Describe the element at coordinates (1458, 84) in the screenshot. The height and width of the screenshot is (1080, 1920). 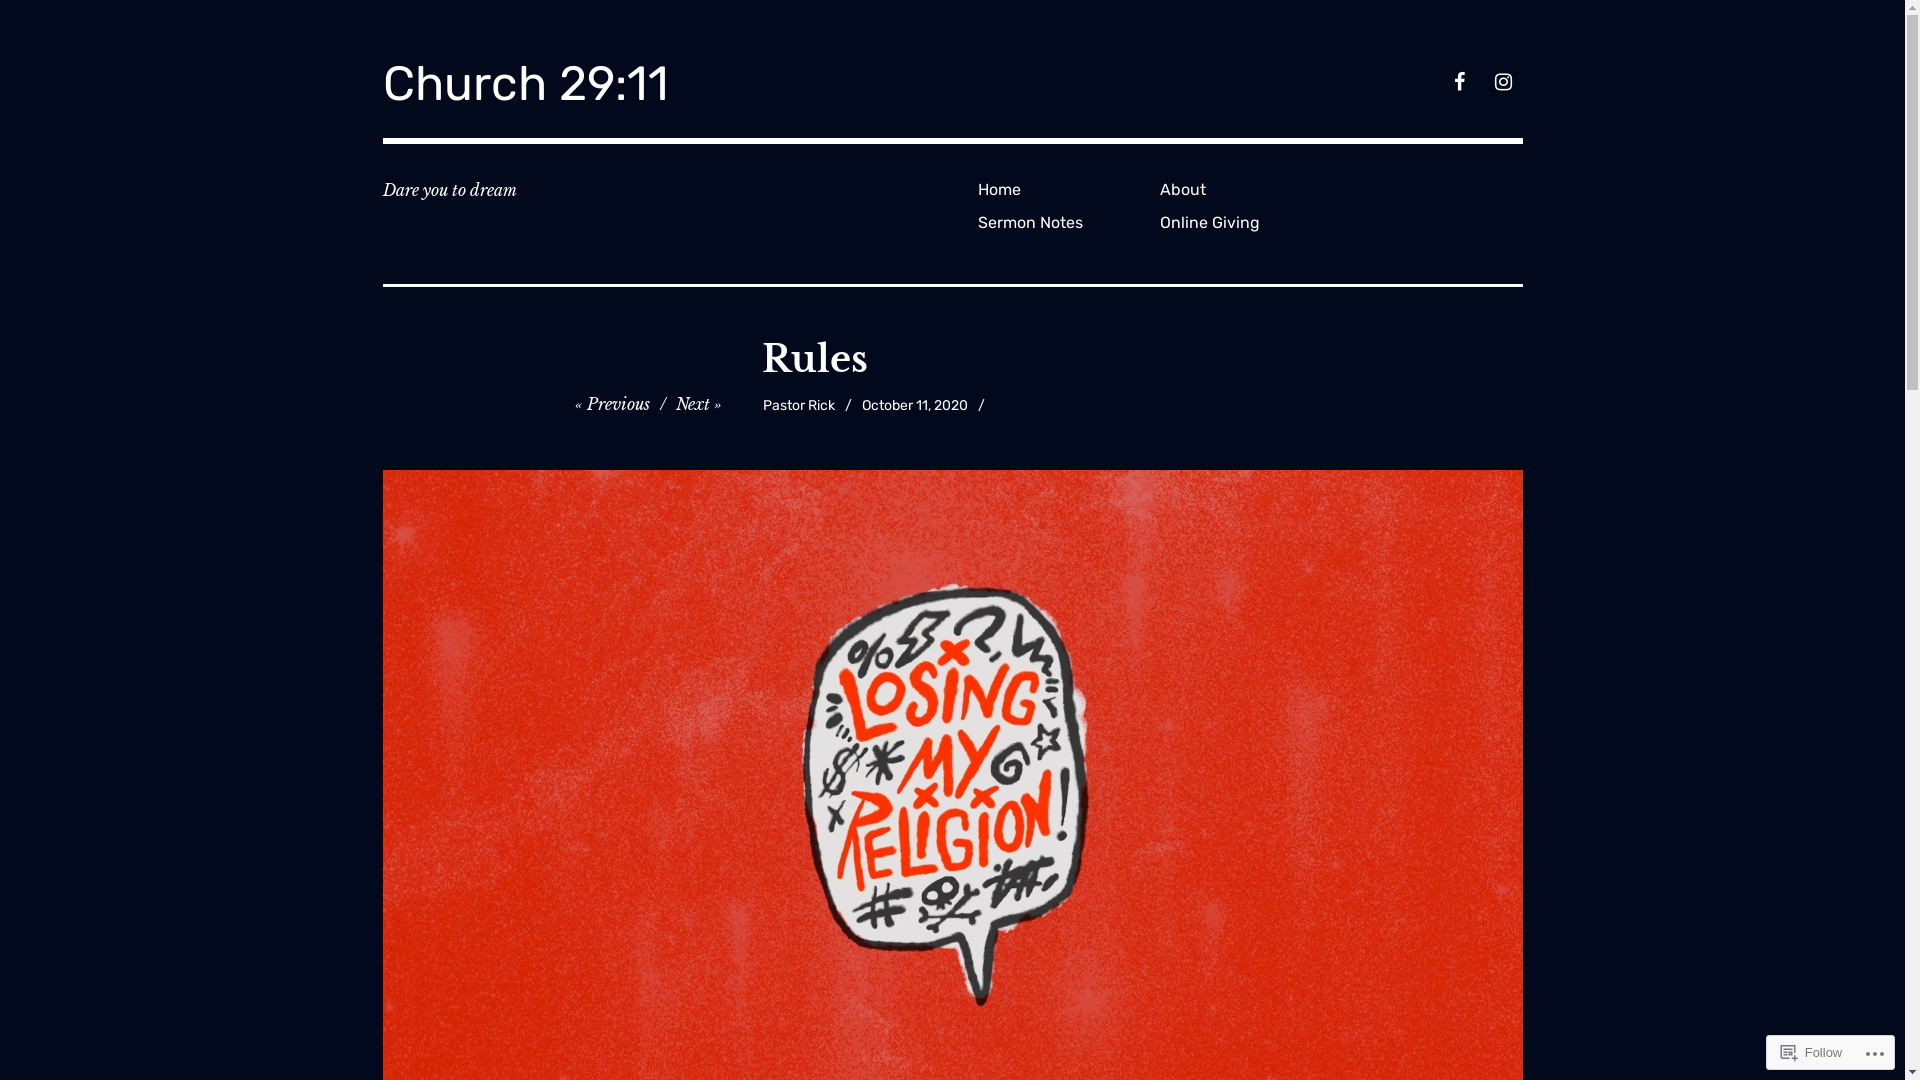
I see `Facebook` at that location.